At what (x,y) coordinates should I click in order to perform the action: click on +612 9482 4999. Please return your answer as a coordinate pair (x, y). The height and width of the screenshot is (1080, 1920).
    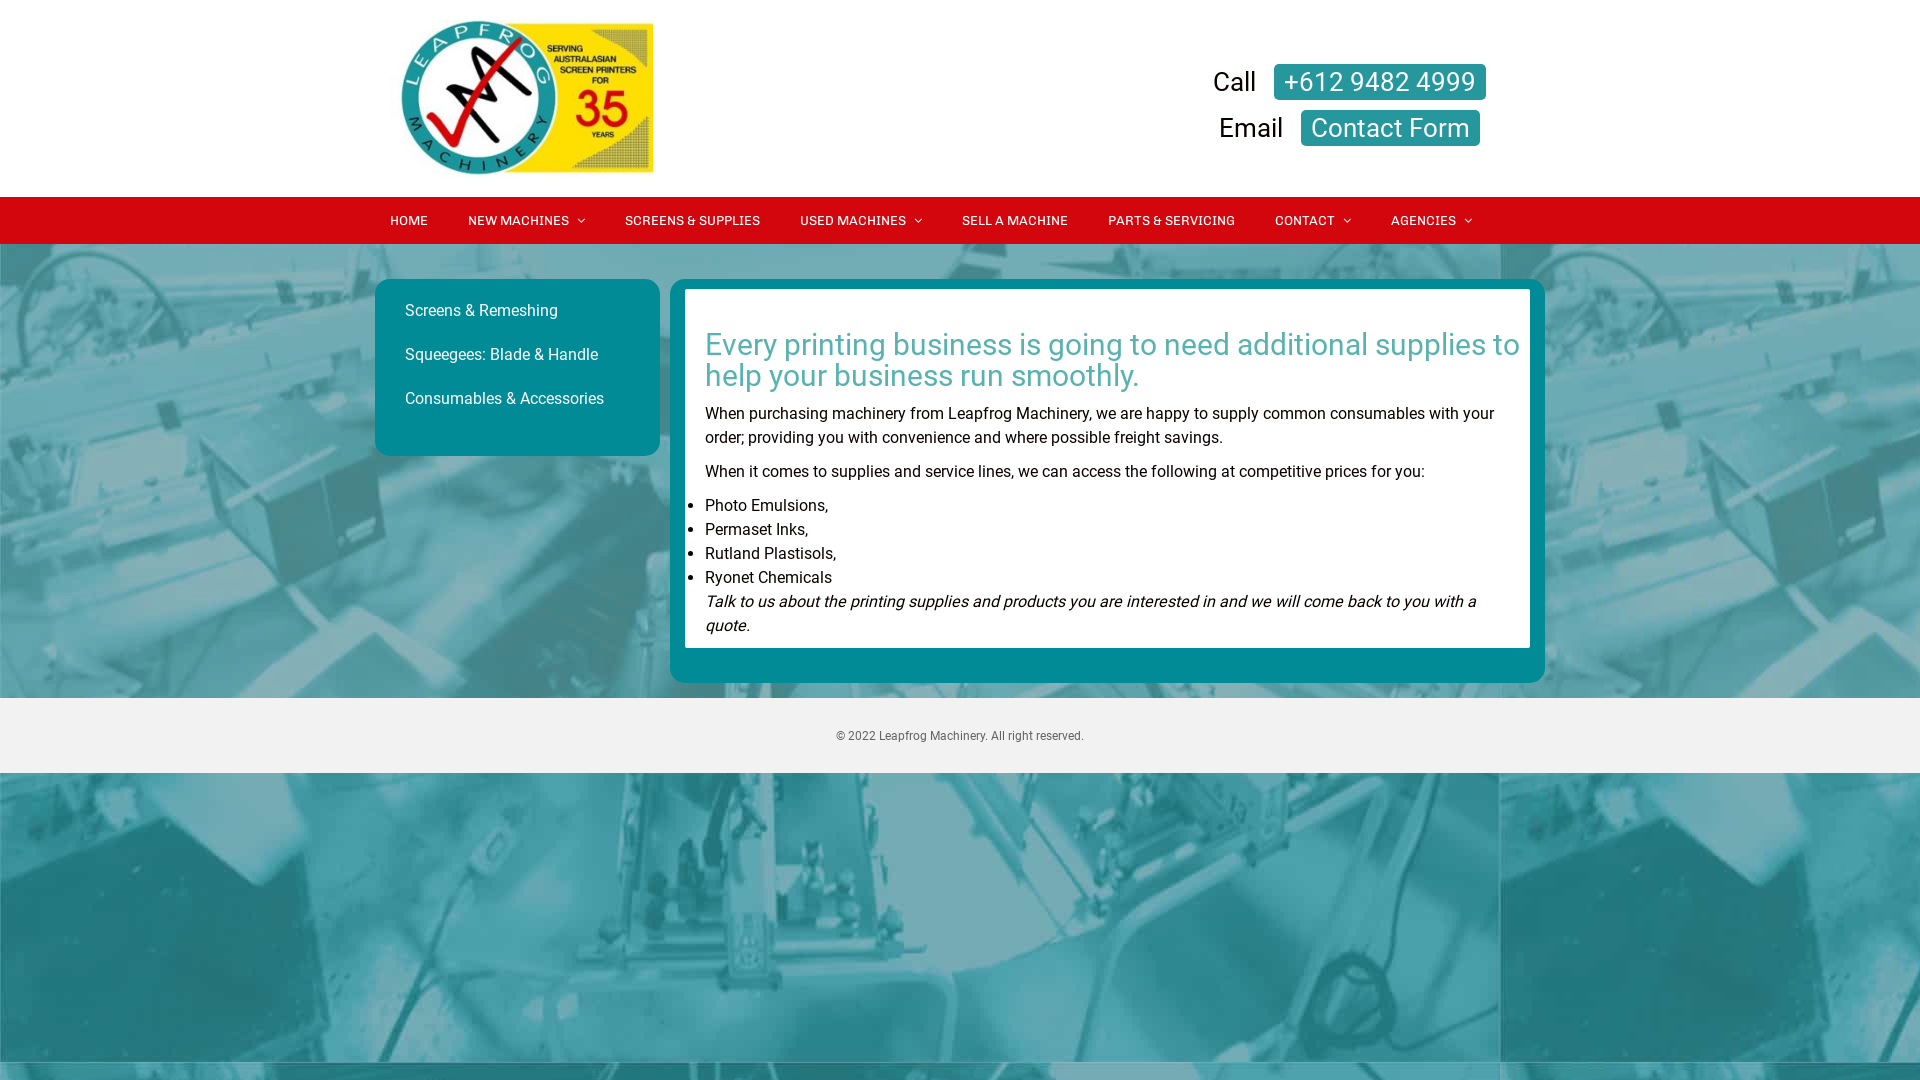
    Looking at the image, I should click on (1380, 82).